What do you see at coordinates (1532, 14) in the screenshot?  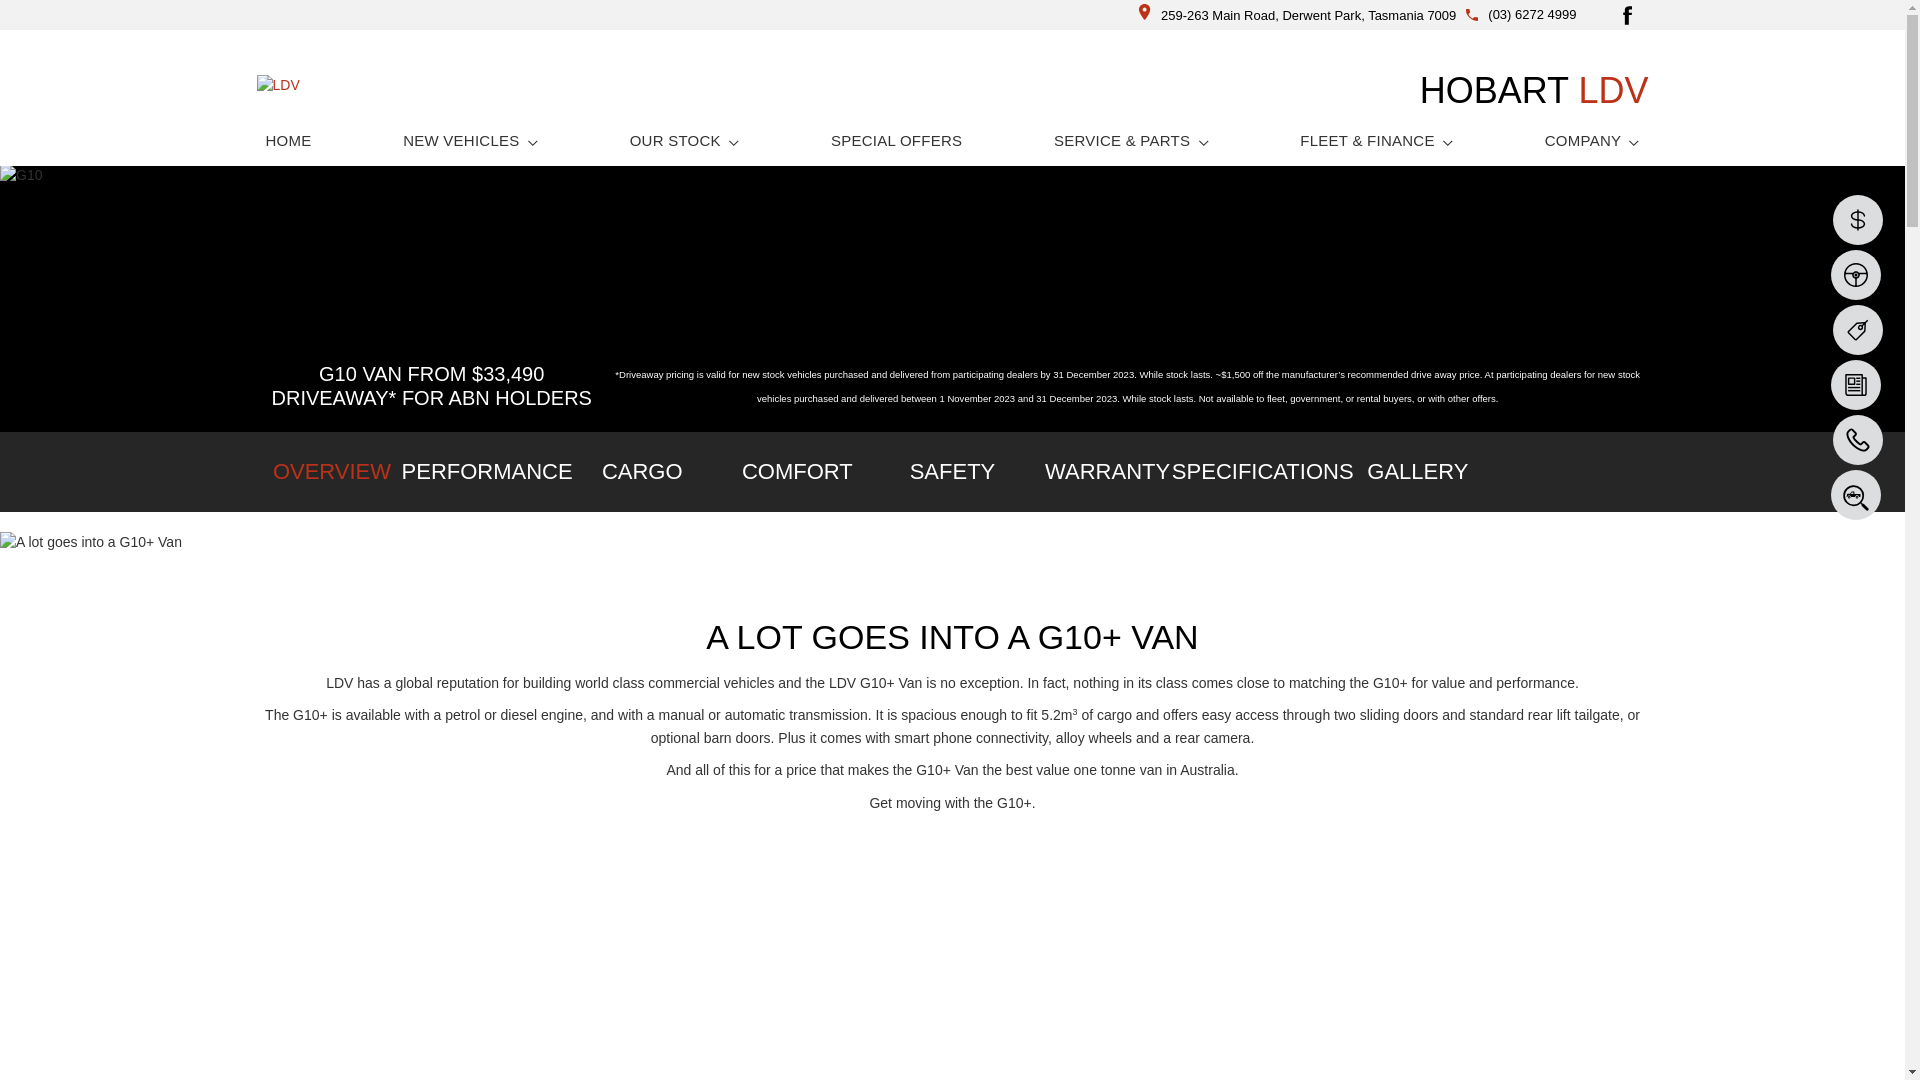 I see `(03) 6272 4999` at bounding box center [1532, 14].